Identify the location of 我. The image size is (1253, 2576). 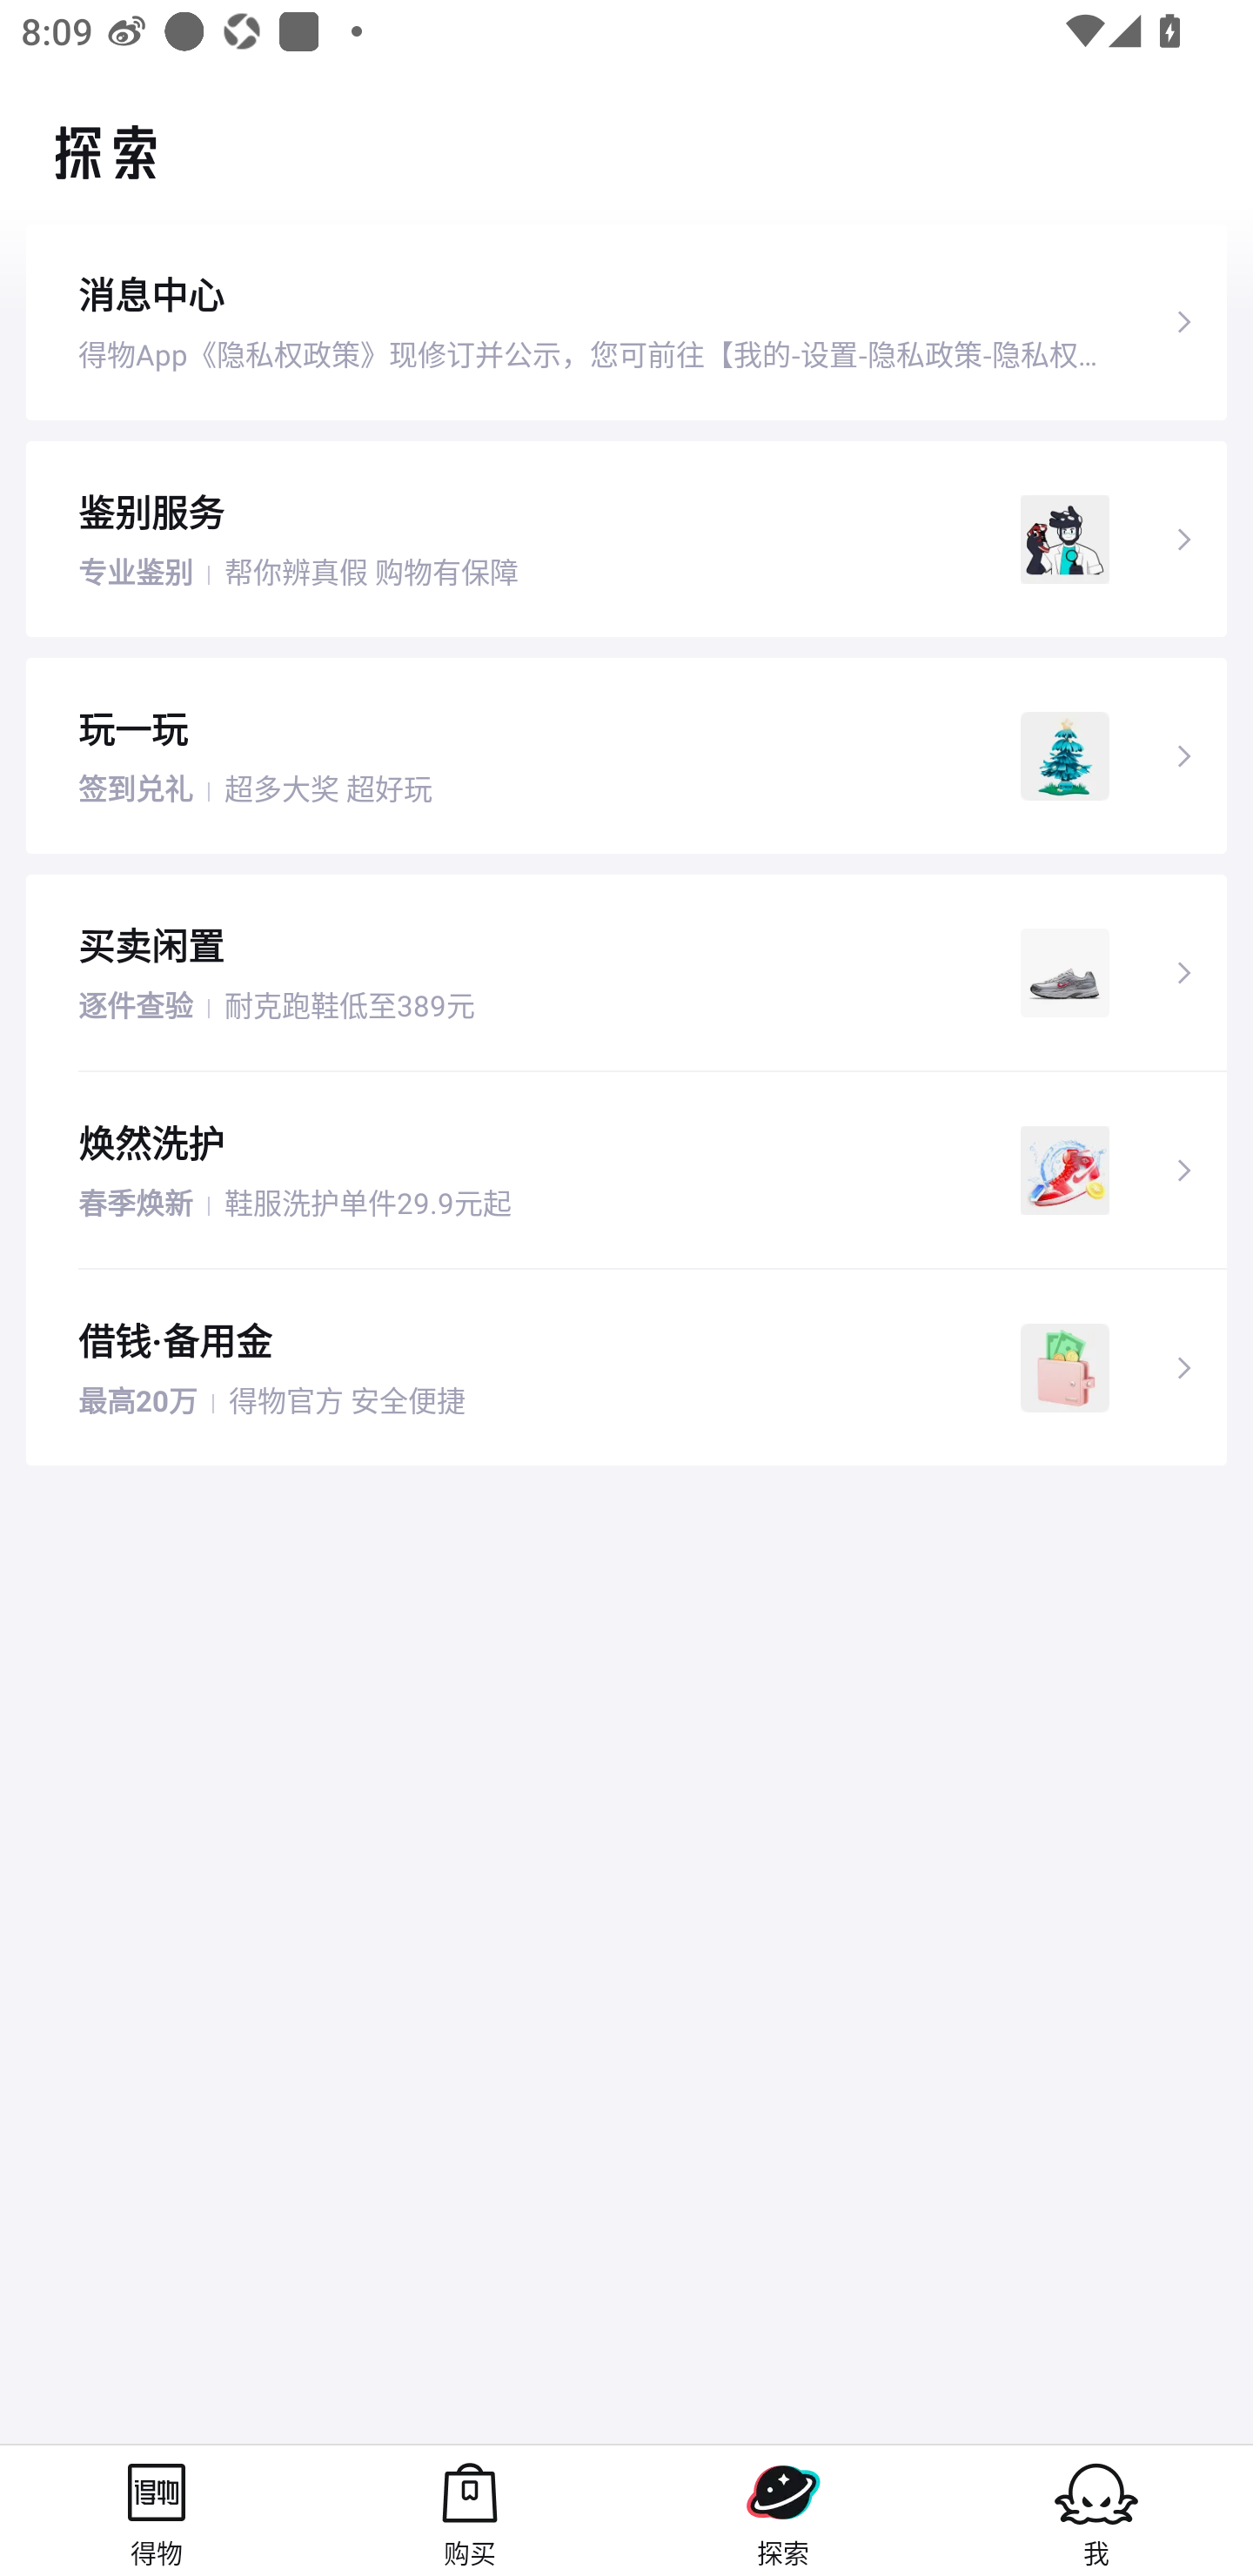
(1096, 2510).